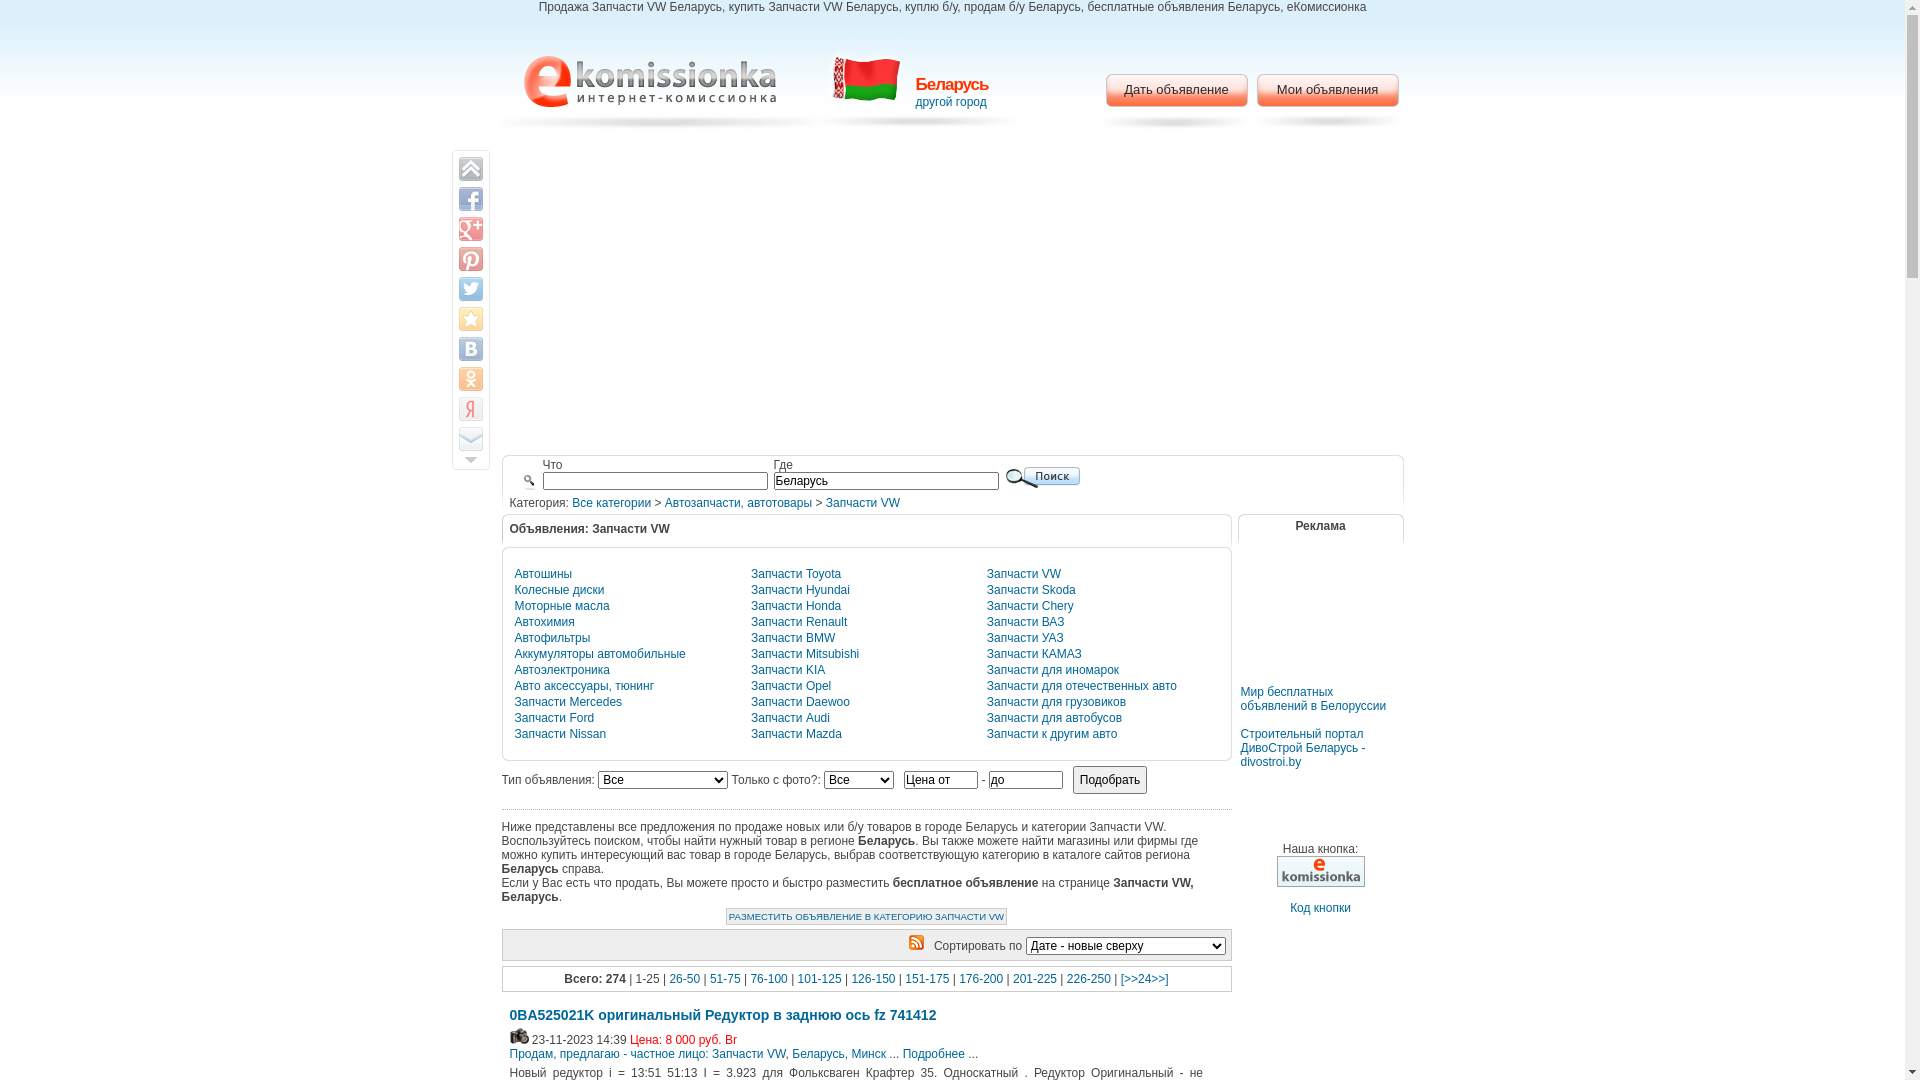 The height and width of the screenshot is (1080, 1920). Describe the element at coordinates (1089, 979) in the screenshot. I see `226-250` at that location.